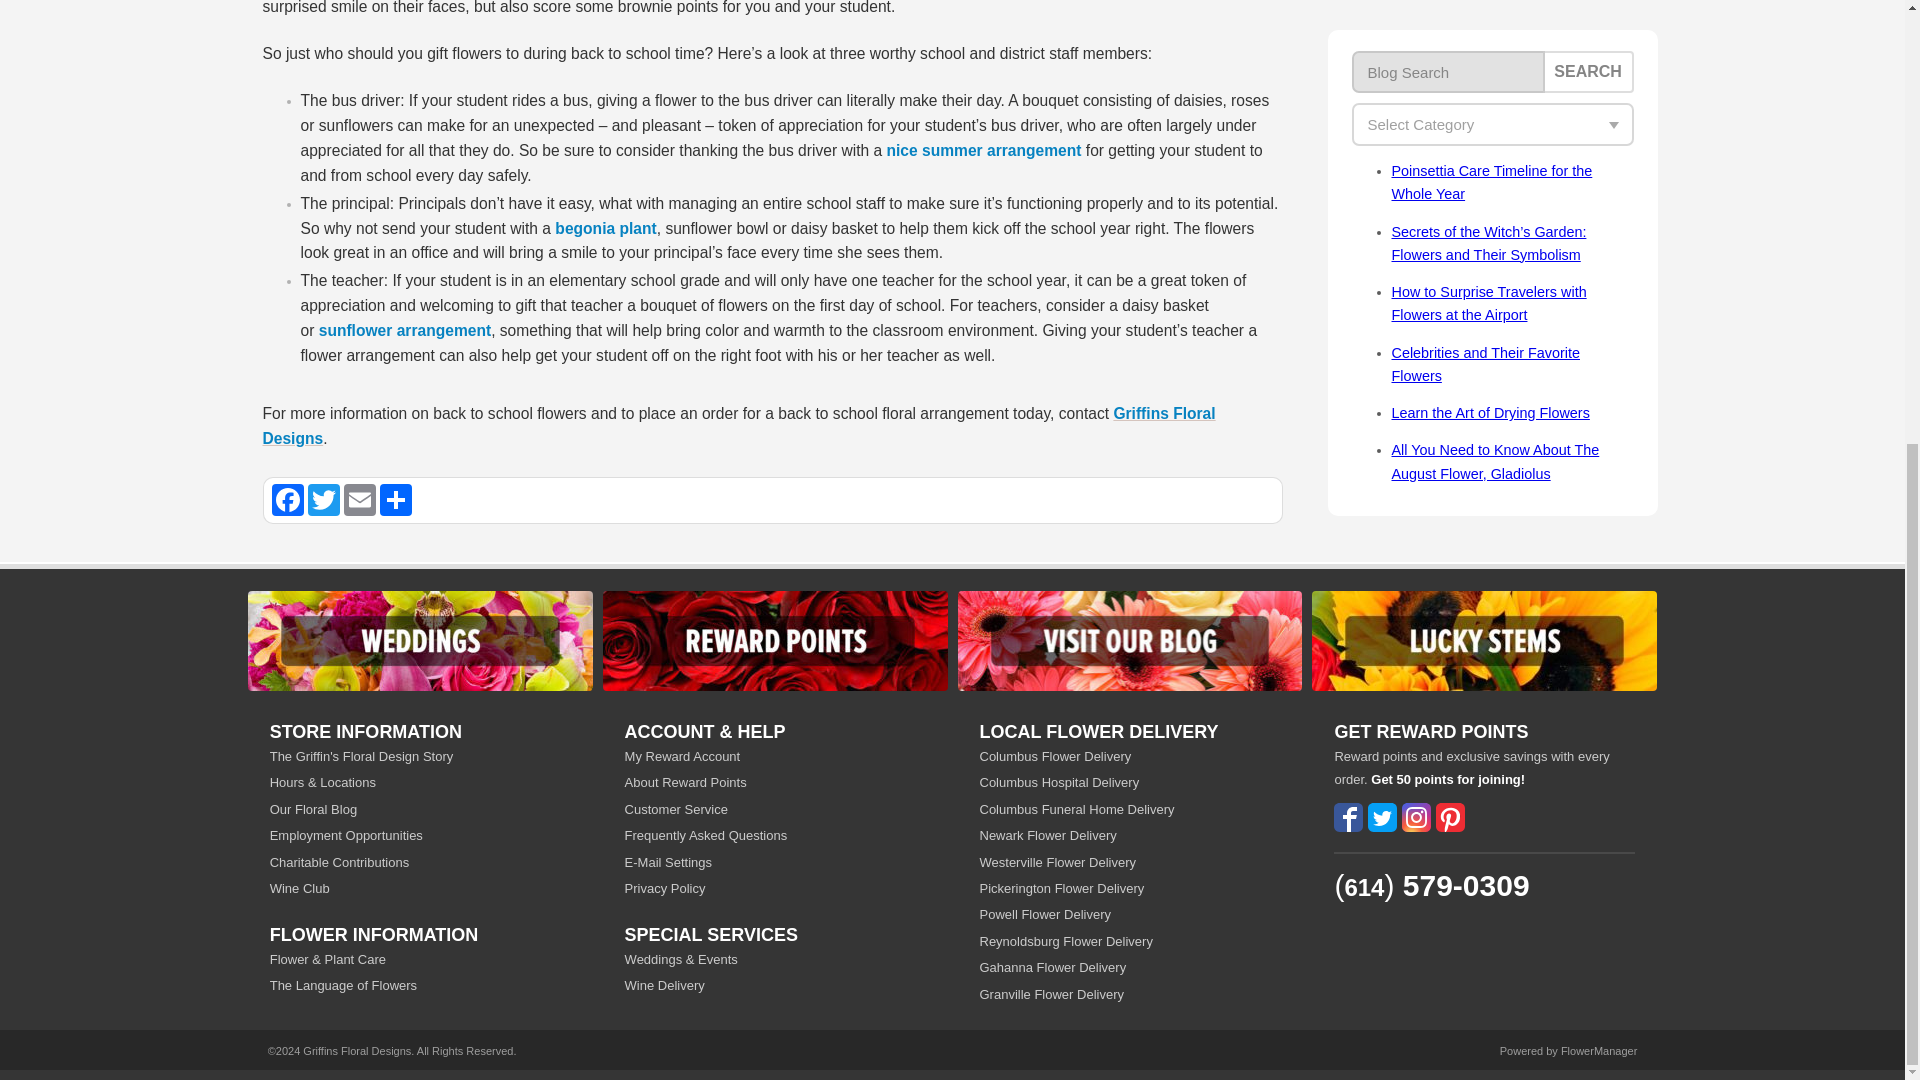 Image resolution: width=1920 pixels, height=1080 pixels. Describe the element at coordinates (420, 835) in the screenshot. I see `Employment Opportunities` at that location.